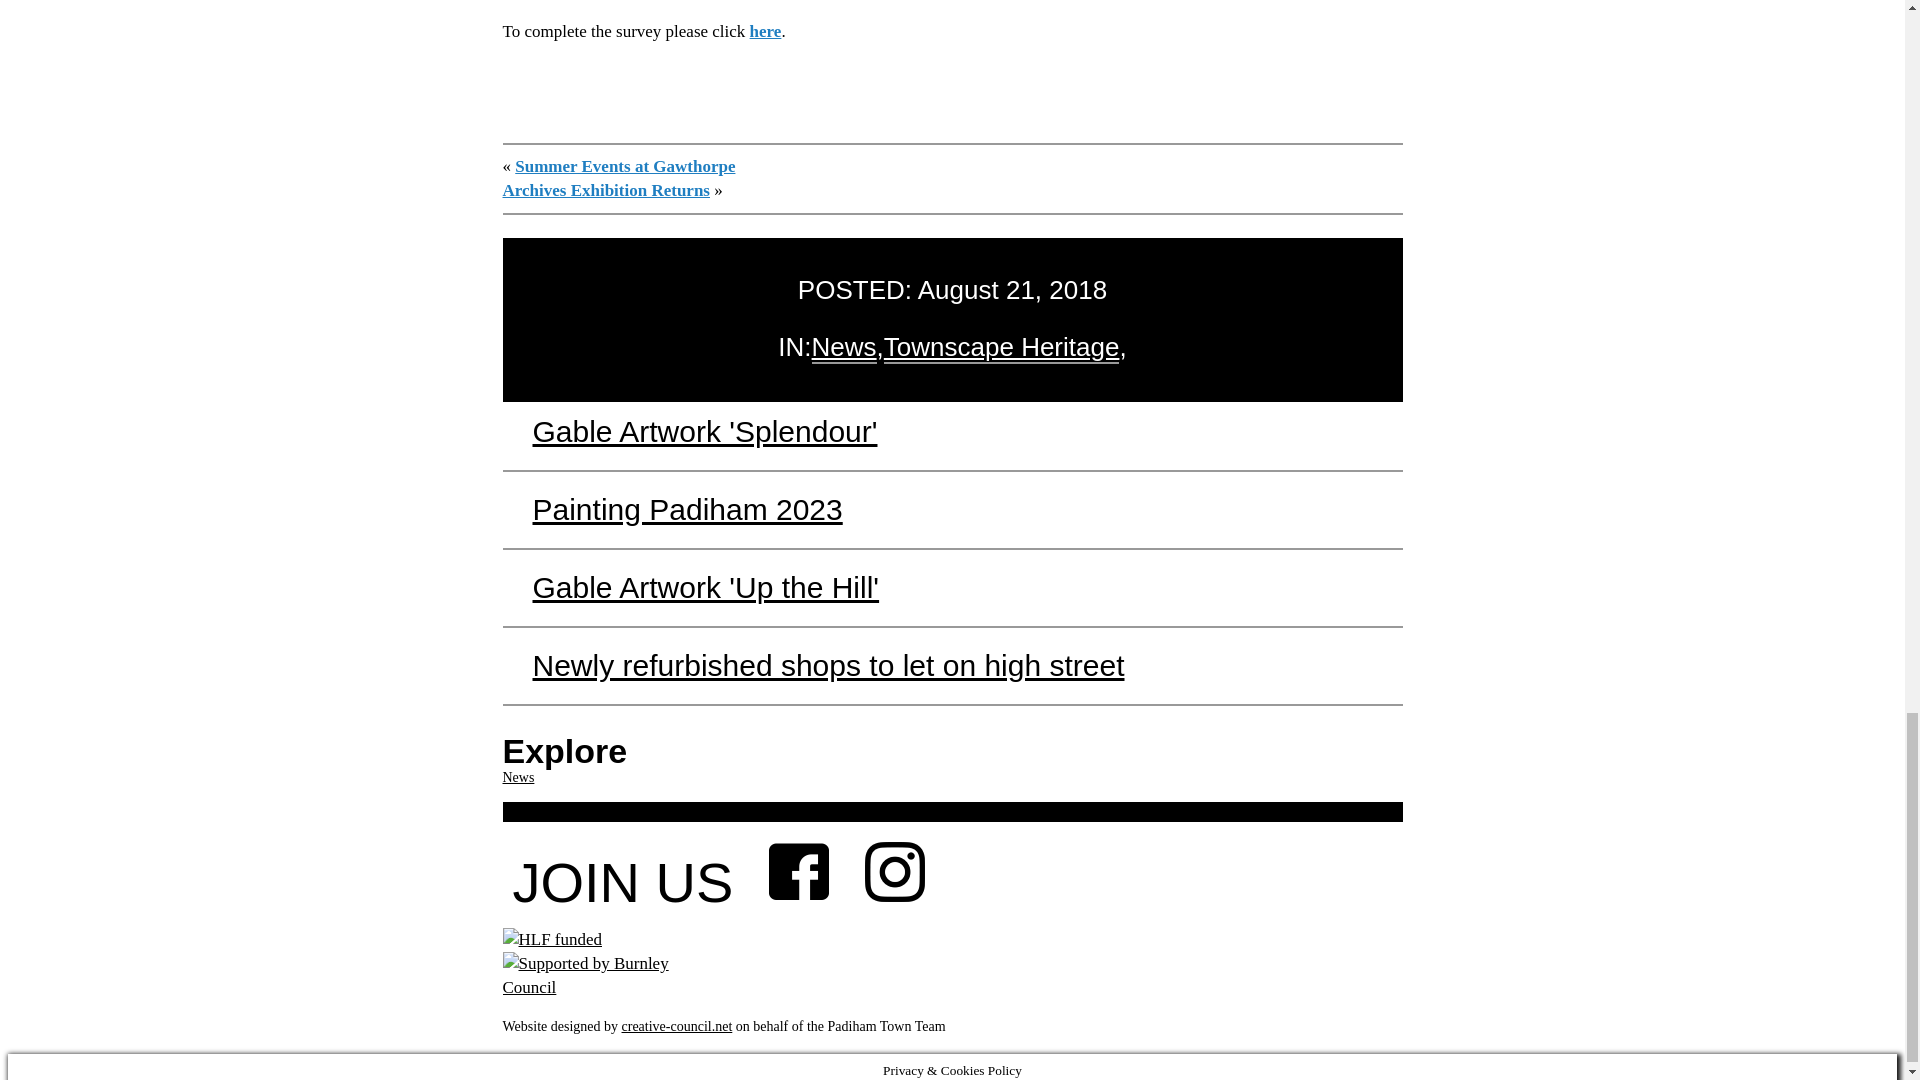 The width and height of the screenshot is (1920, 1080). Describe the element at coordinates (624, 164) in the screenshot. I see `Summer Events at Gawthorpe` at that location.